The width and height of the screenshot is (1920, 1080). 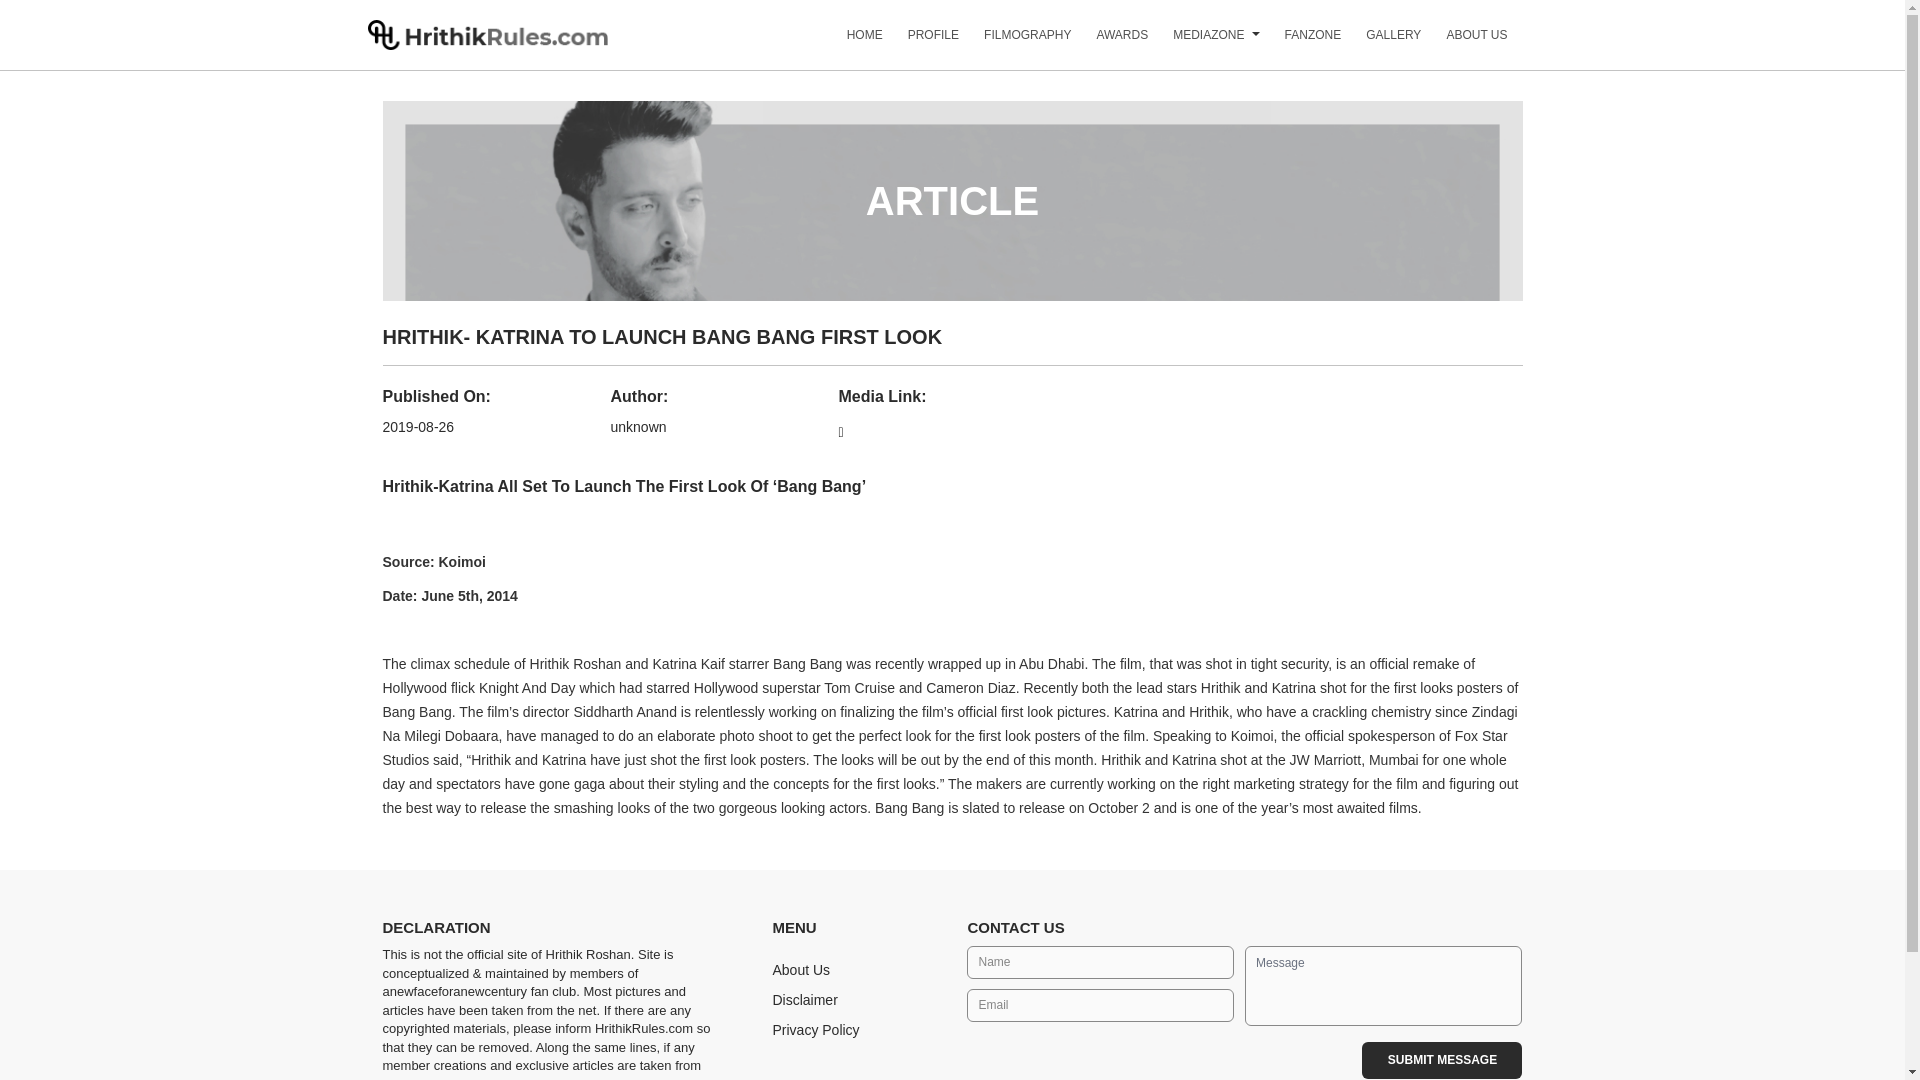 I want to click on PROFILE, so click(x=920, y=42).